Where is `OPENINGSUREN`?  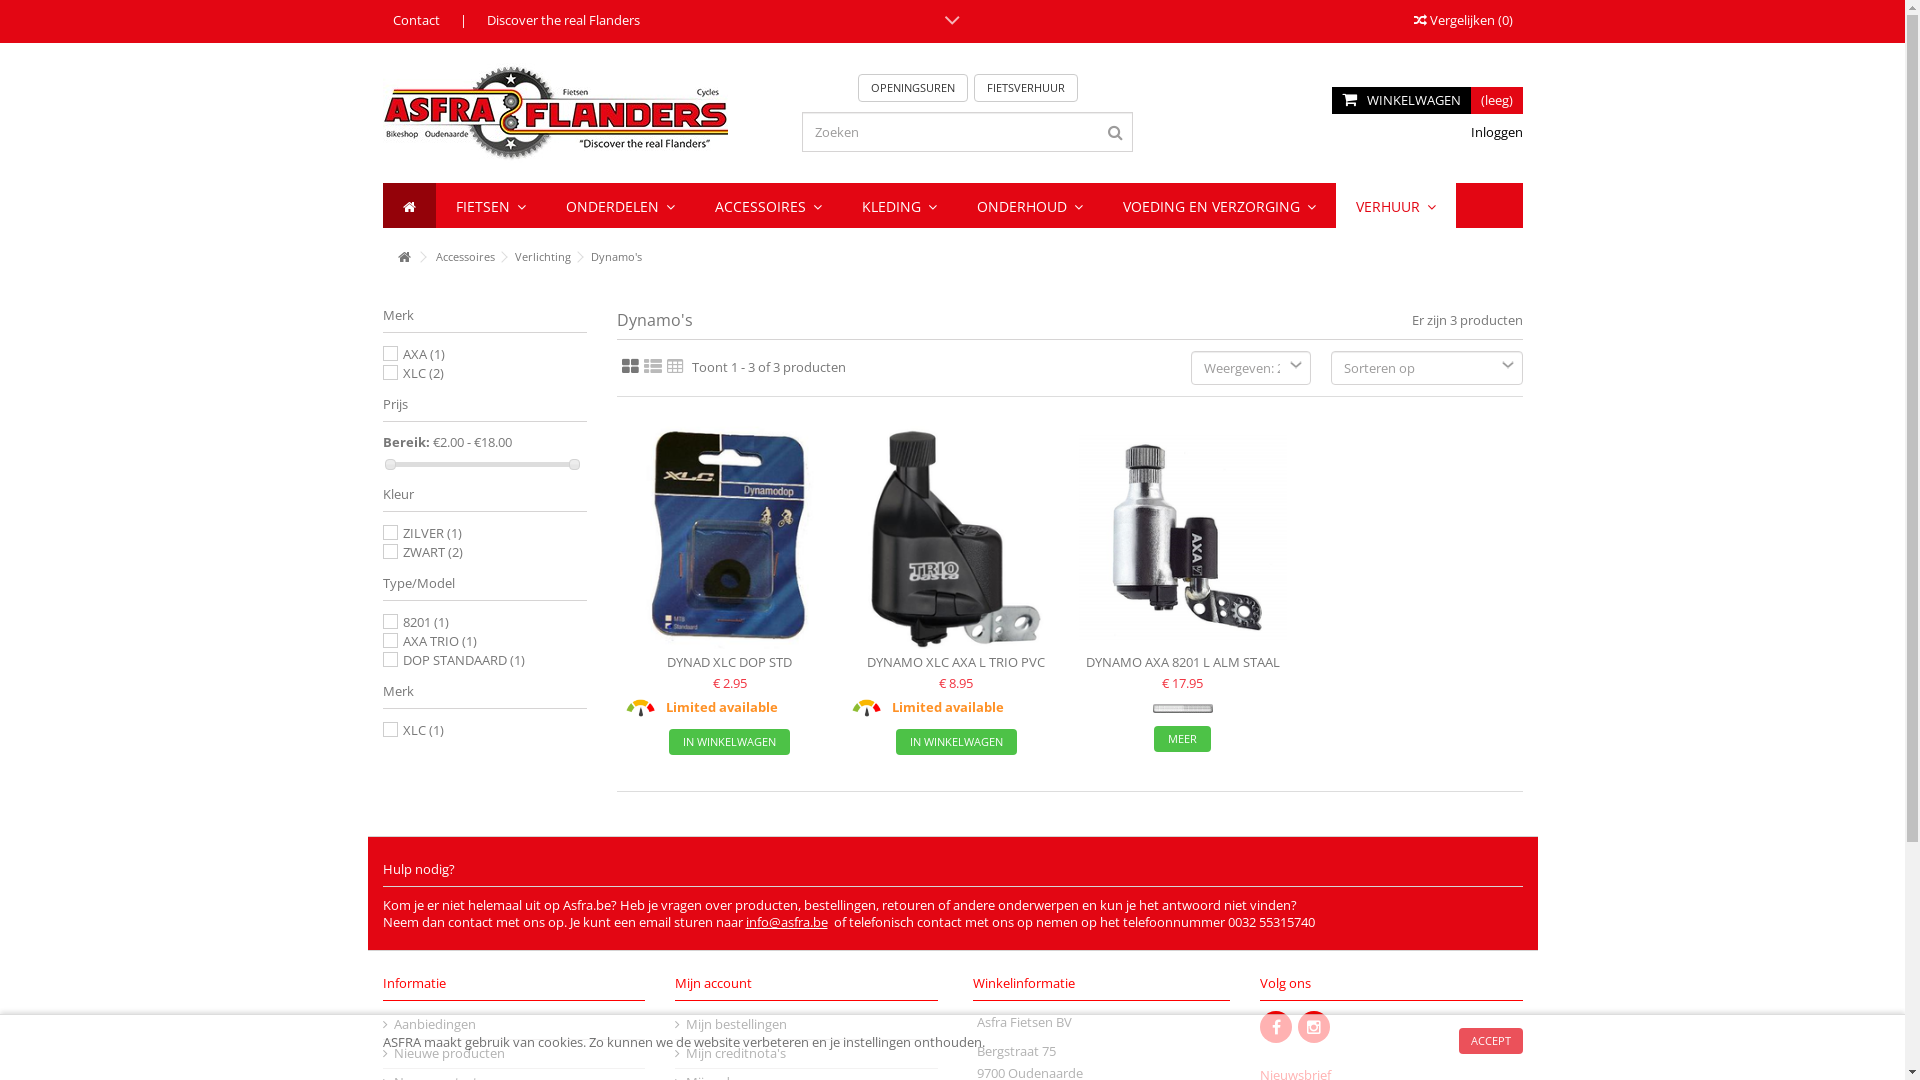
OPENINGSUREN is located at coordinates (913, 88).